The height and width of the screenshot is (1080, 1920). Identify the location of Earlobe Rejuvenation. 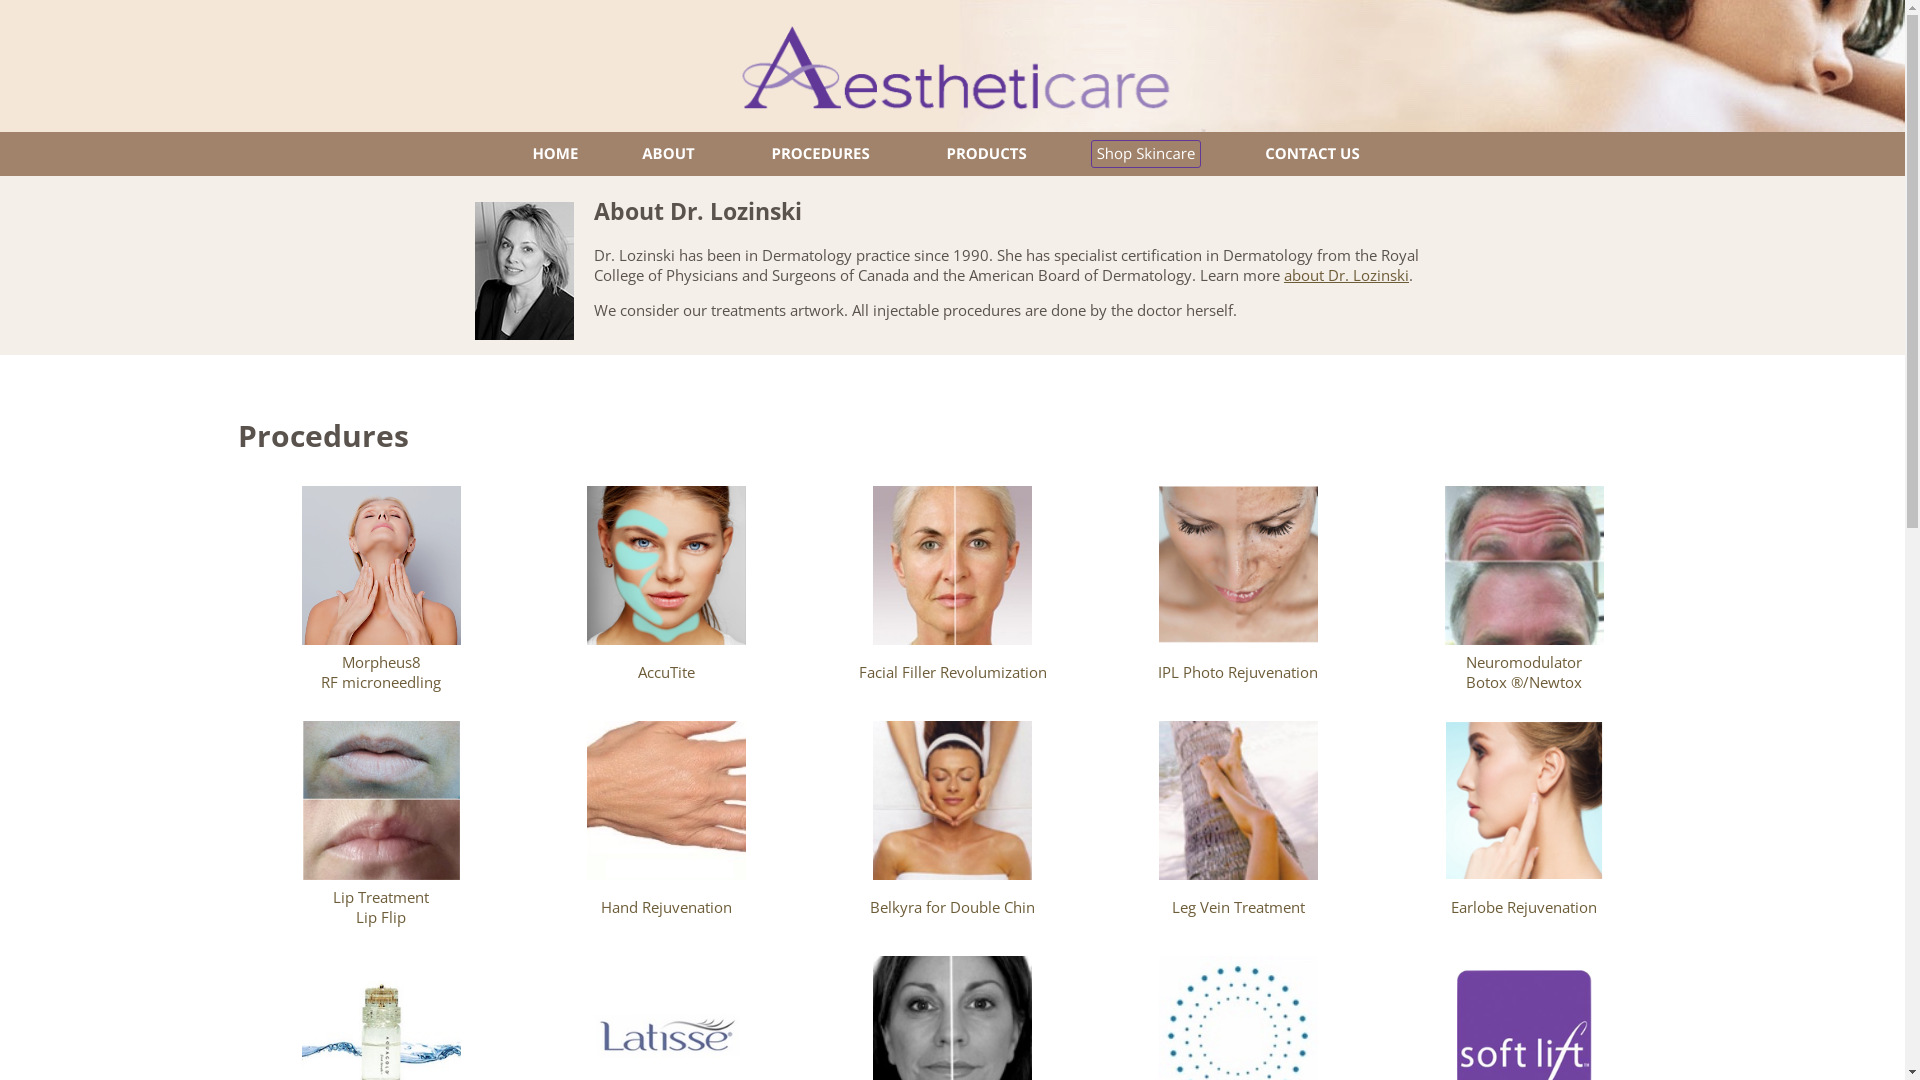
(1524, 828).